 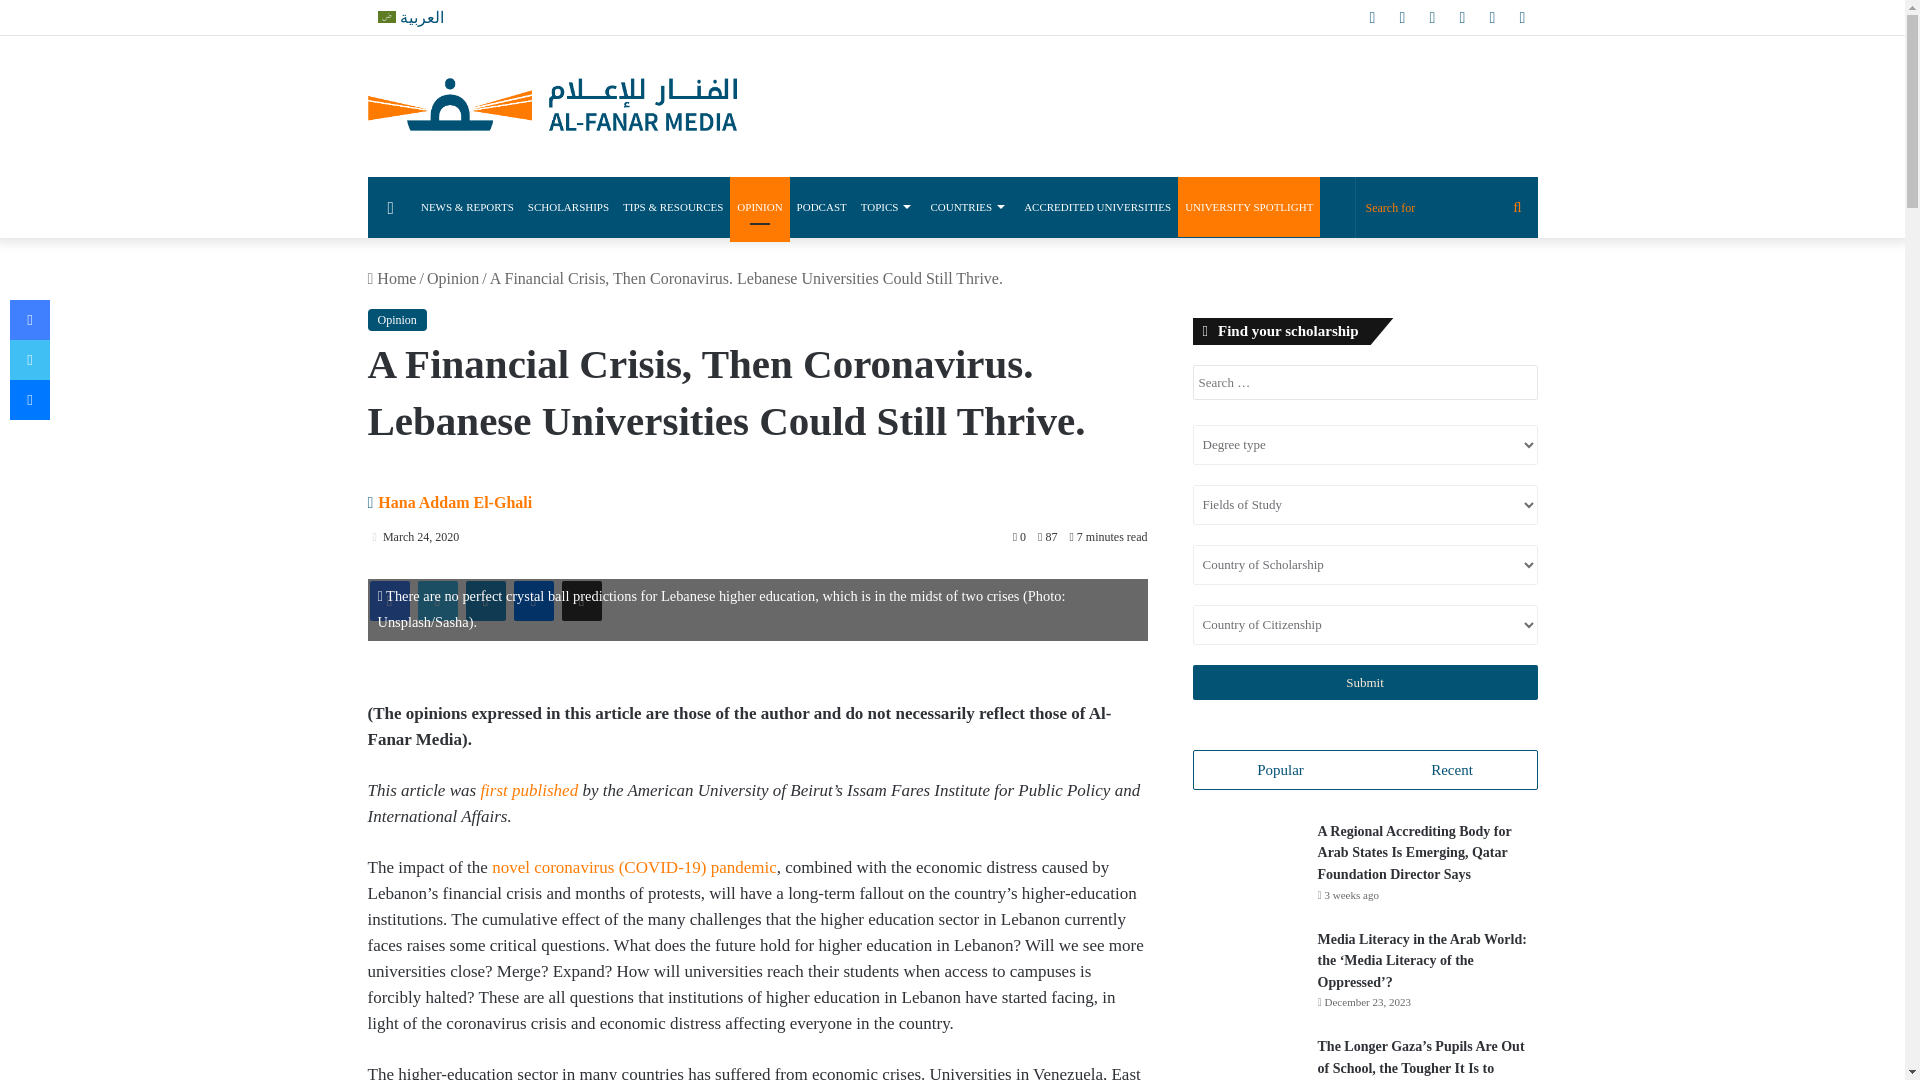 What do you see at coordinates (390, 601) in the screenshot?
I see `Facebook` at bounding box center [390, 601].